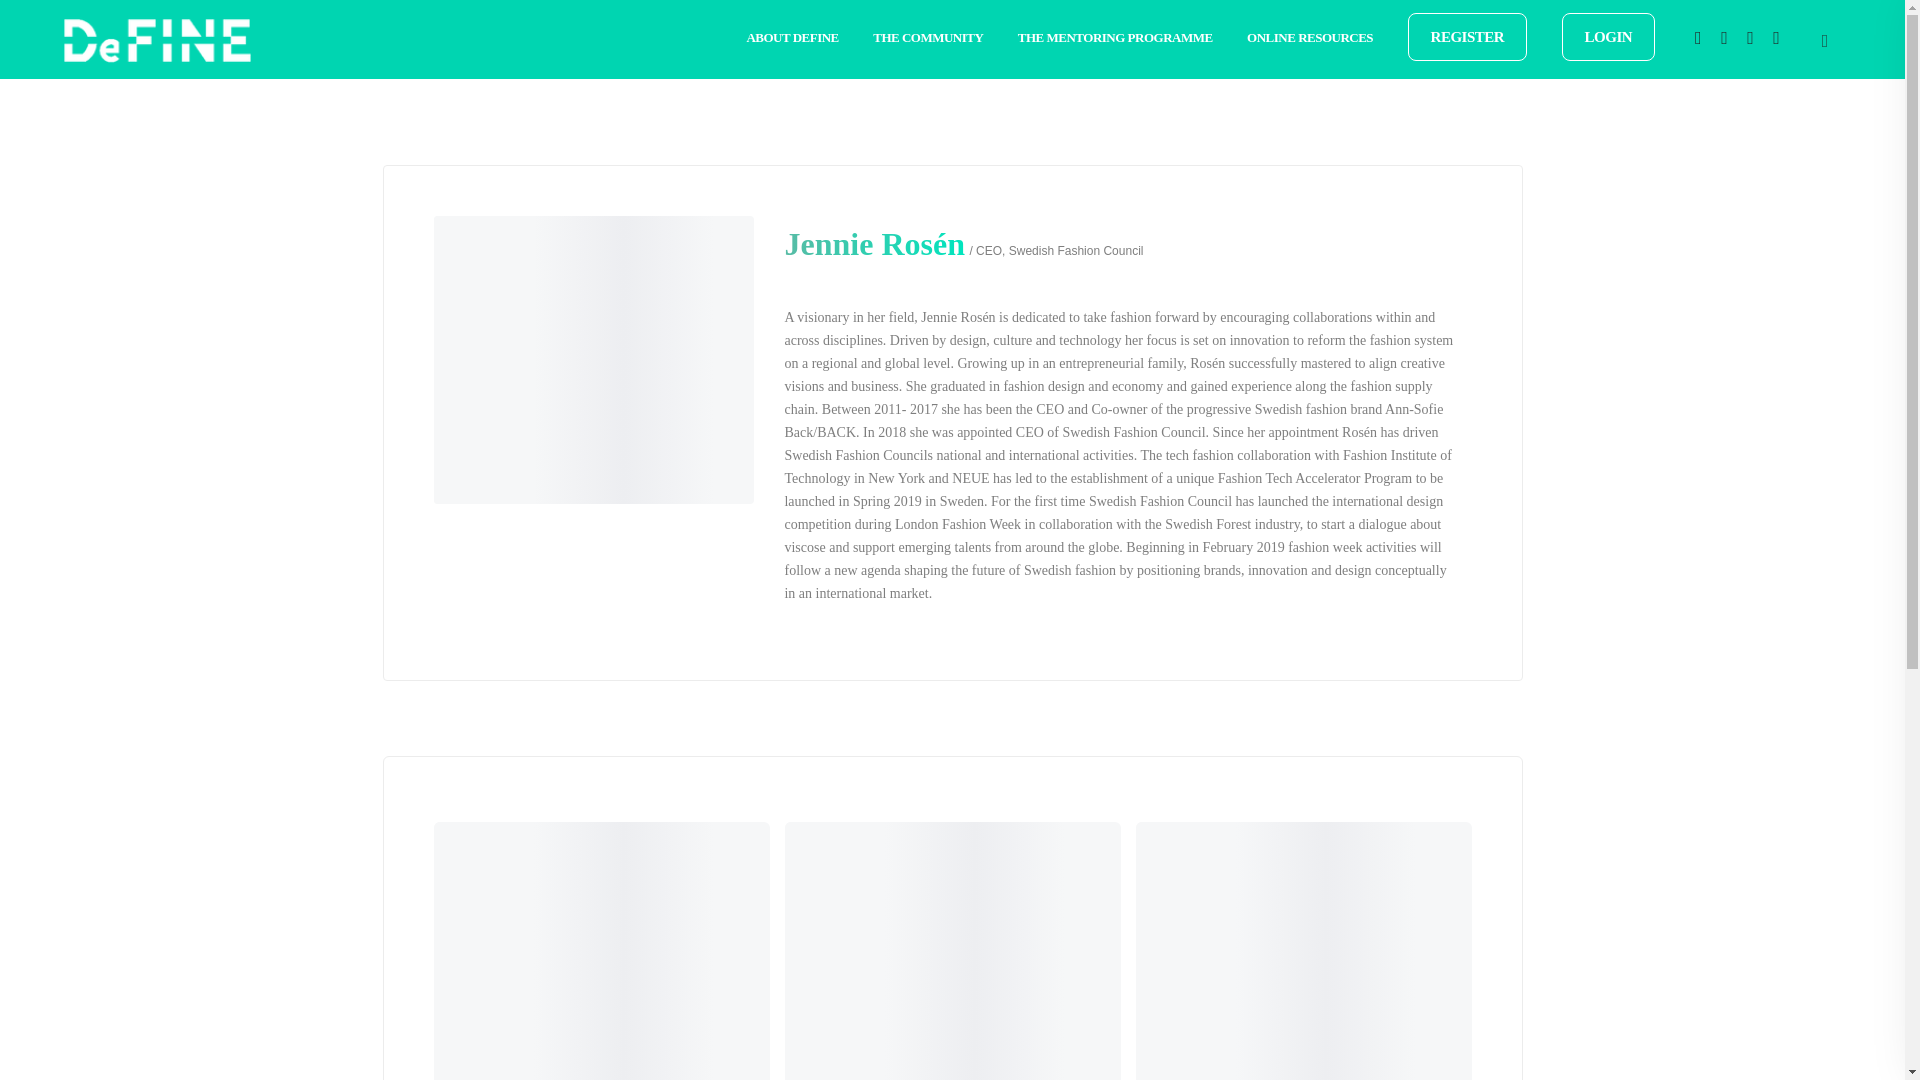 The image size is (1920, 1080). Describe the element at coordinates (1698, 40) in the screenshot. I see `facebook` at that location.